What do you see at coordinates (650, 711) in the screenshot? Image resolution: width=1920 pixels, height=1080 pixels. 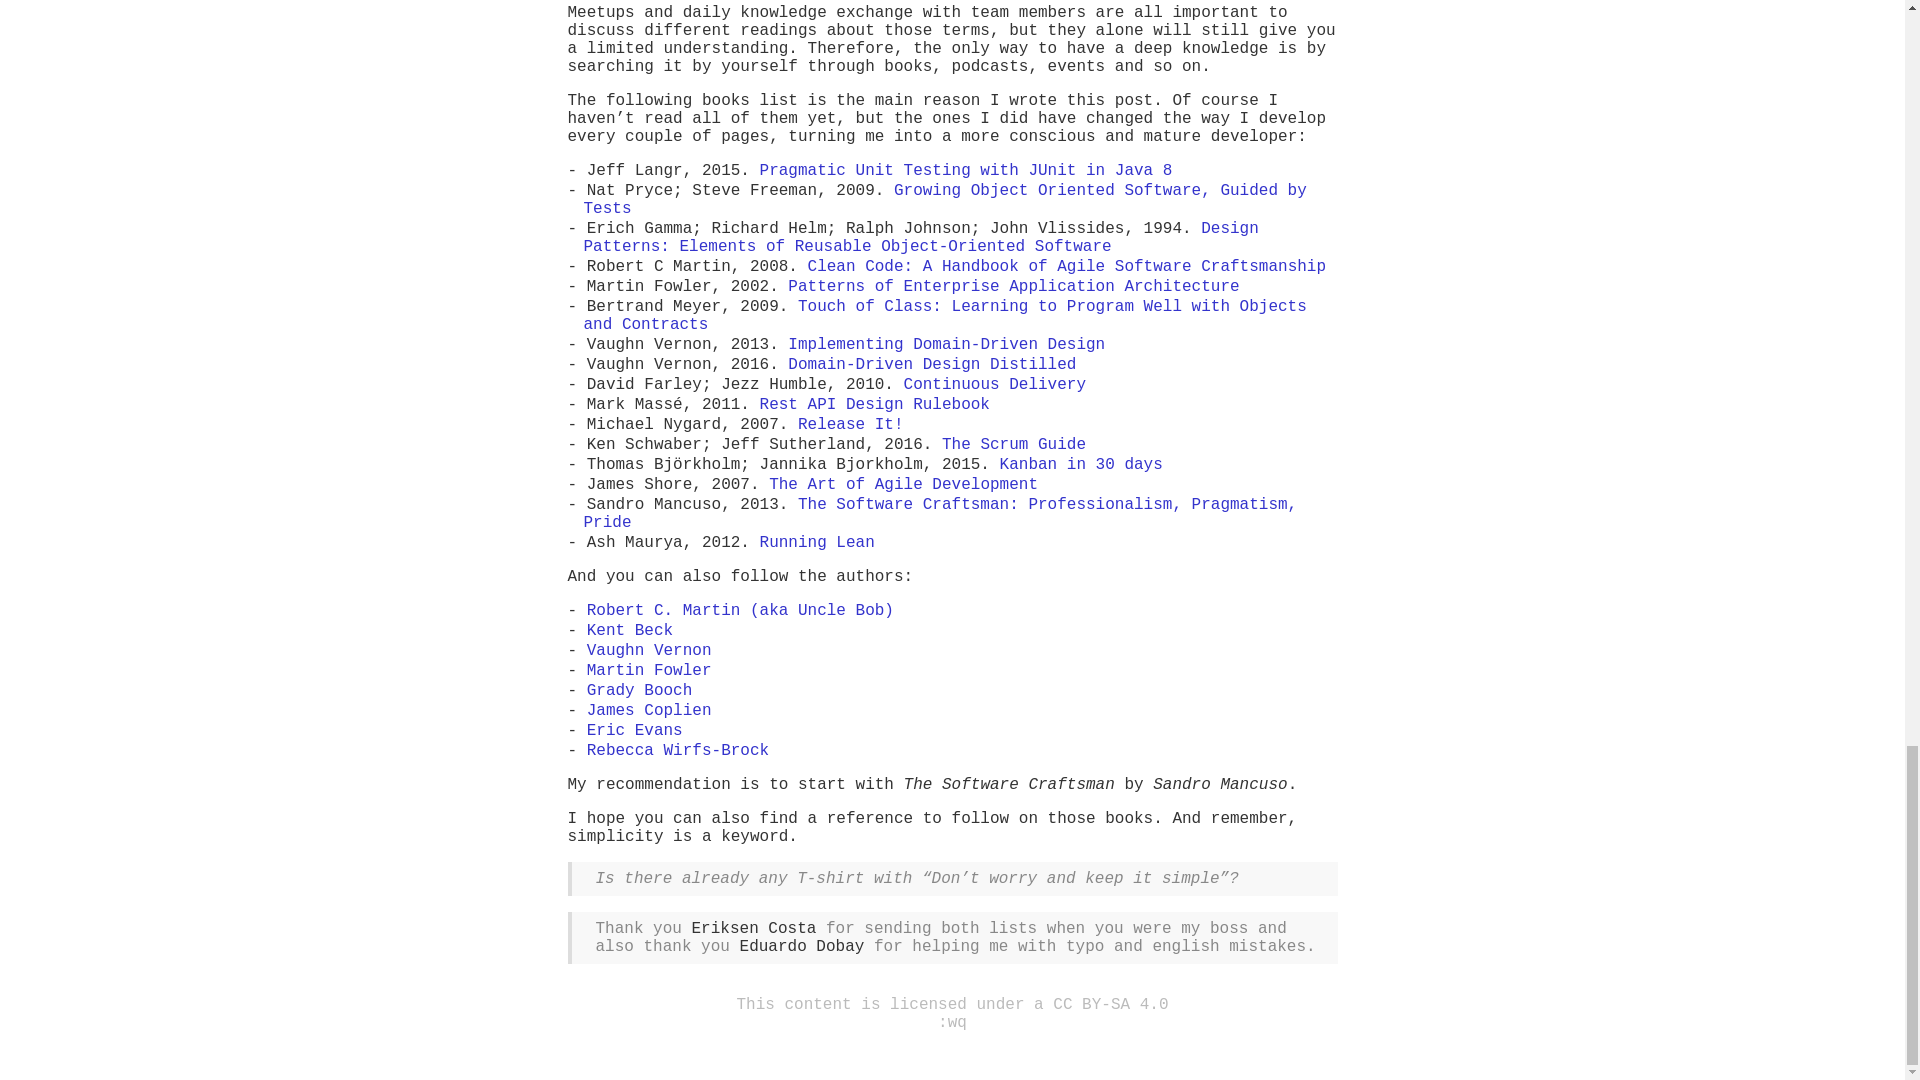 I see `James Coplien` at bounding box center [650, 711].